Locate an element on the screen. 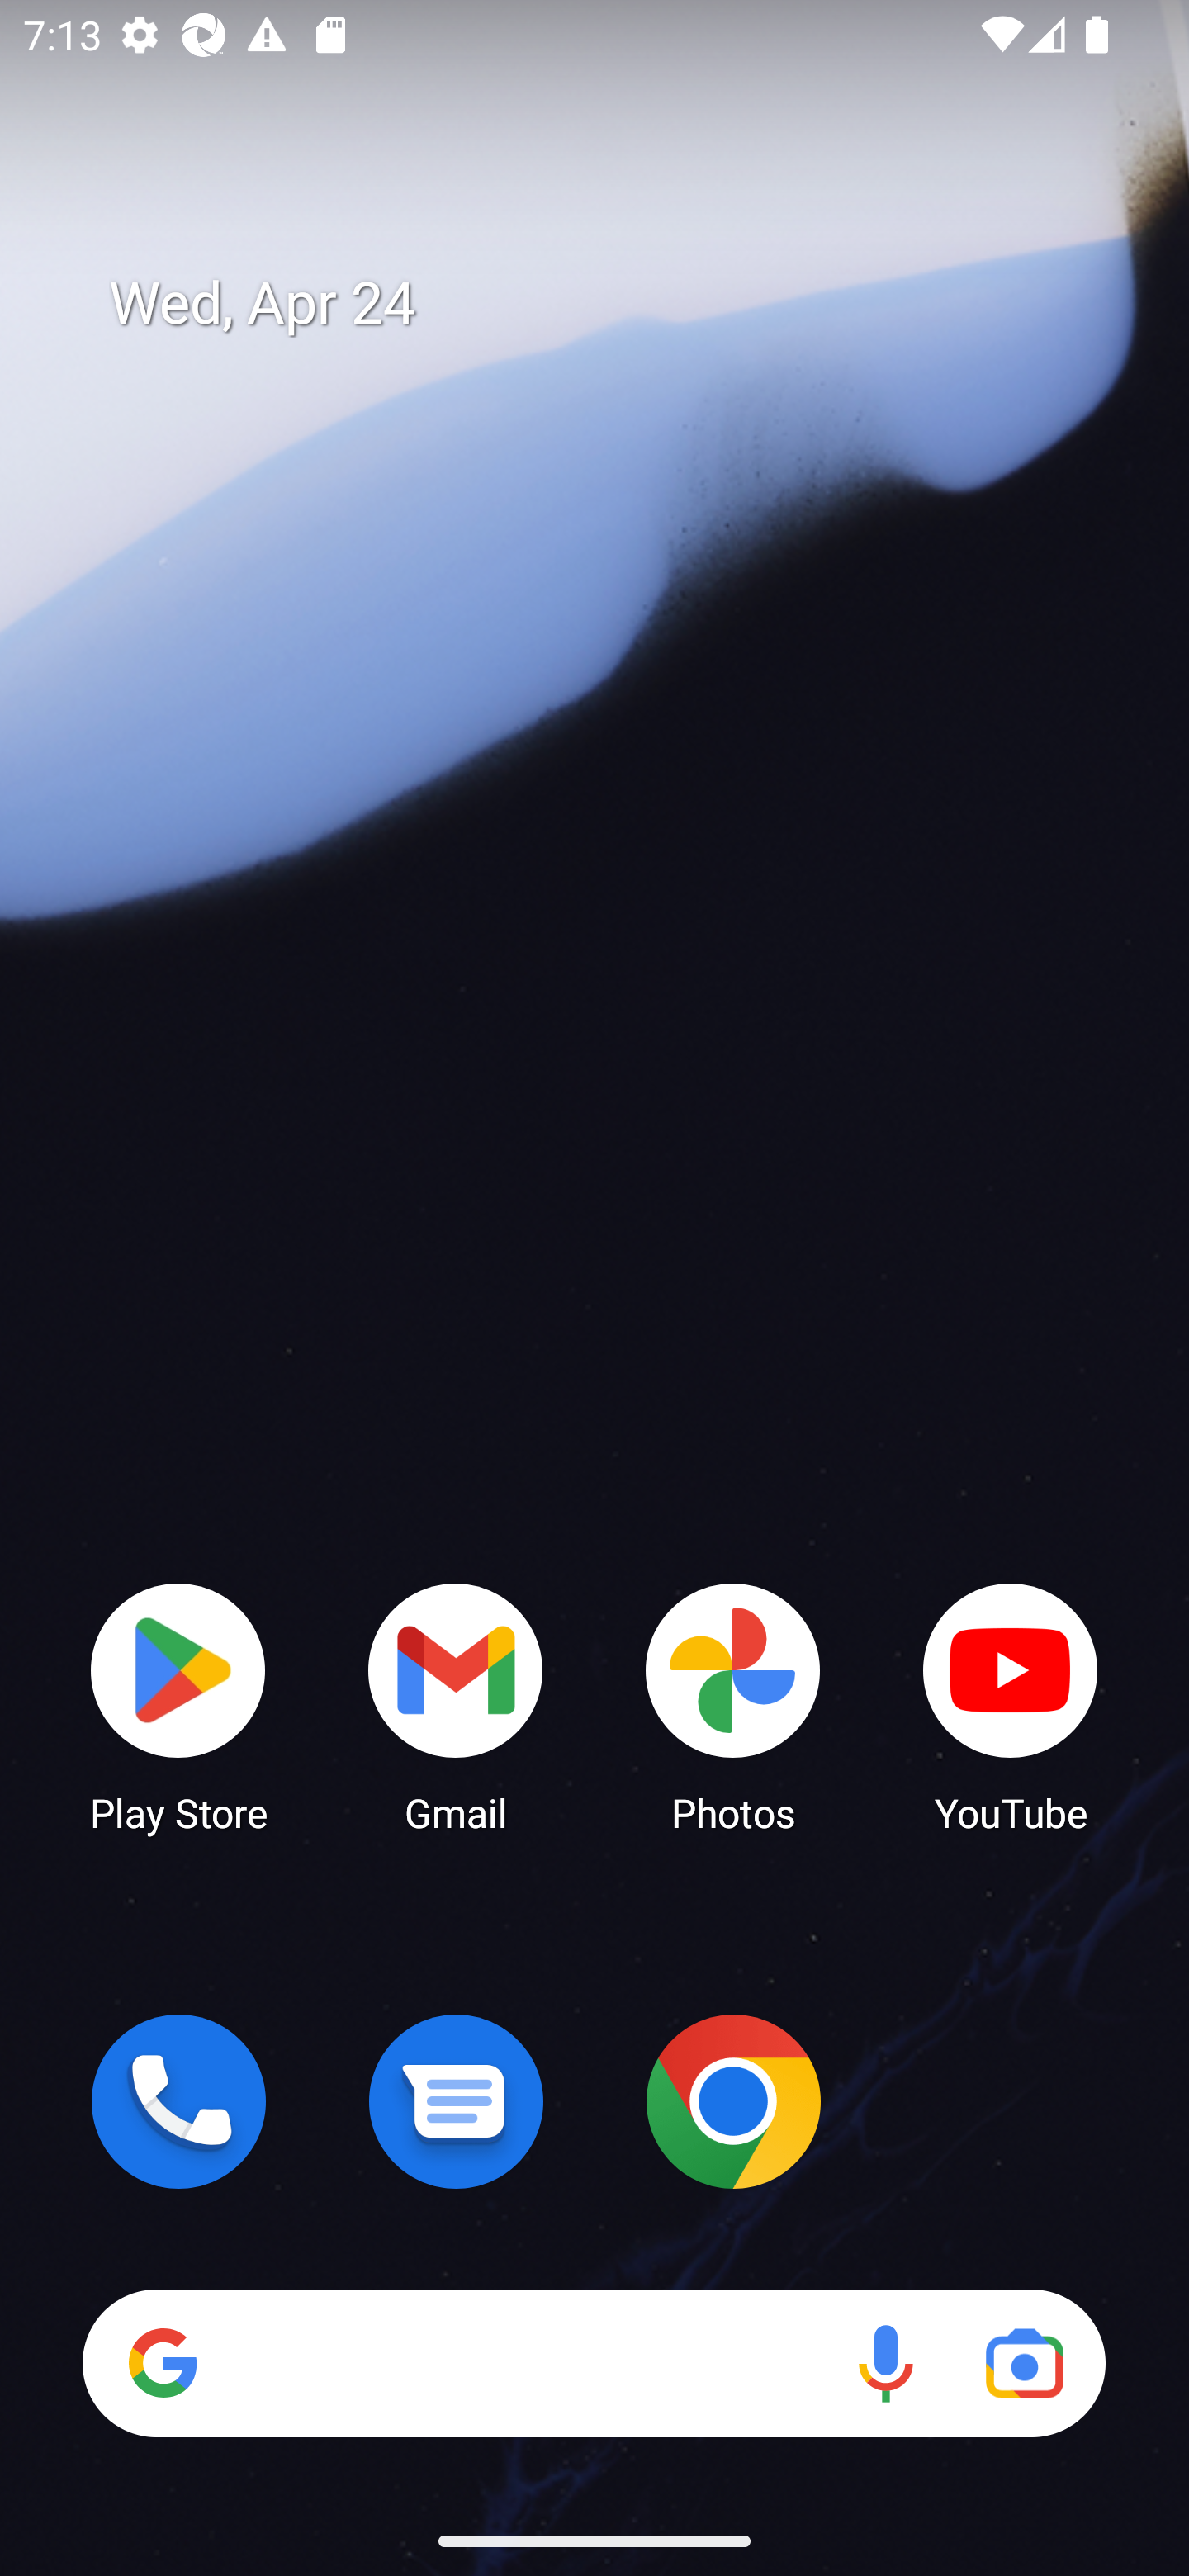 The height and width of the screenshot is (2576, 1189). Play Store is located at coordinates (178, 1706).